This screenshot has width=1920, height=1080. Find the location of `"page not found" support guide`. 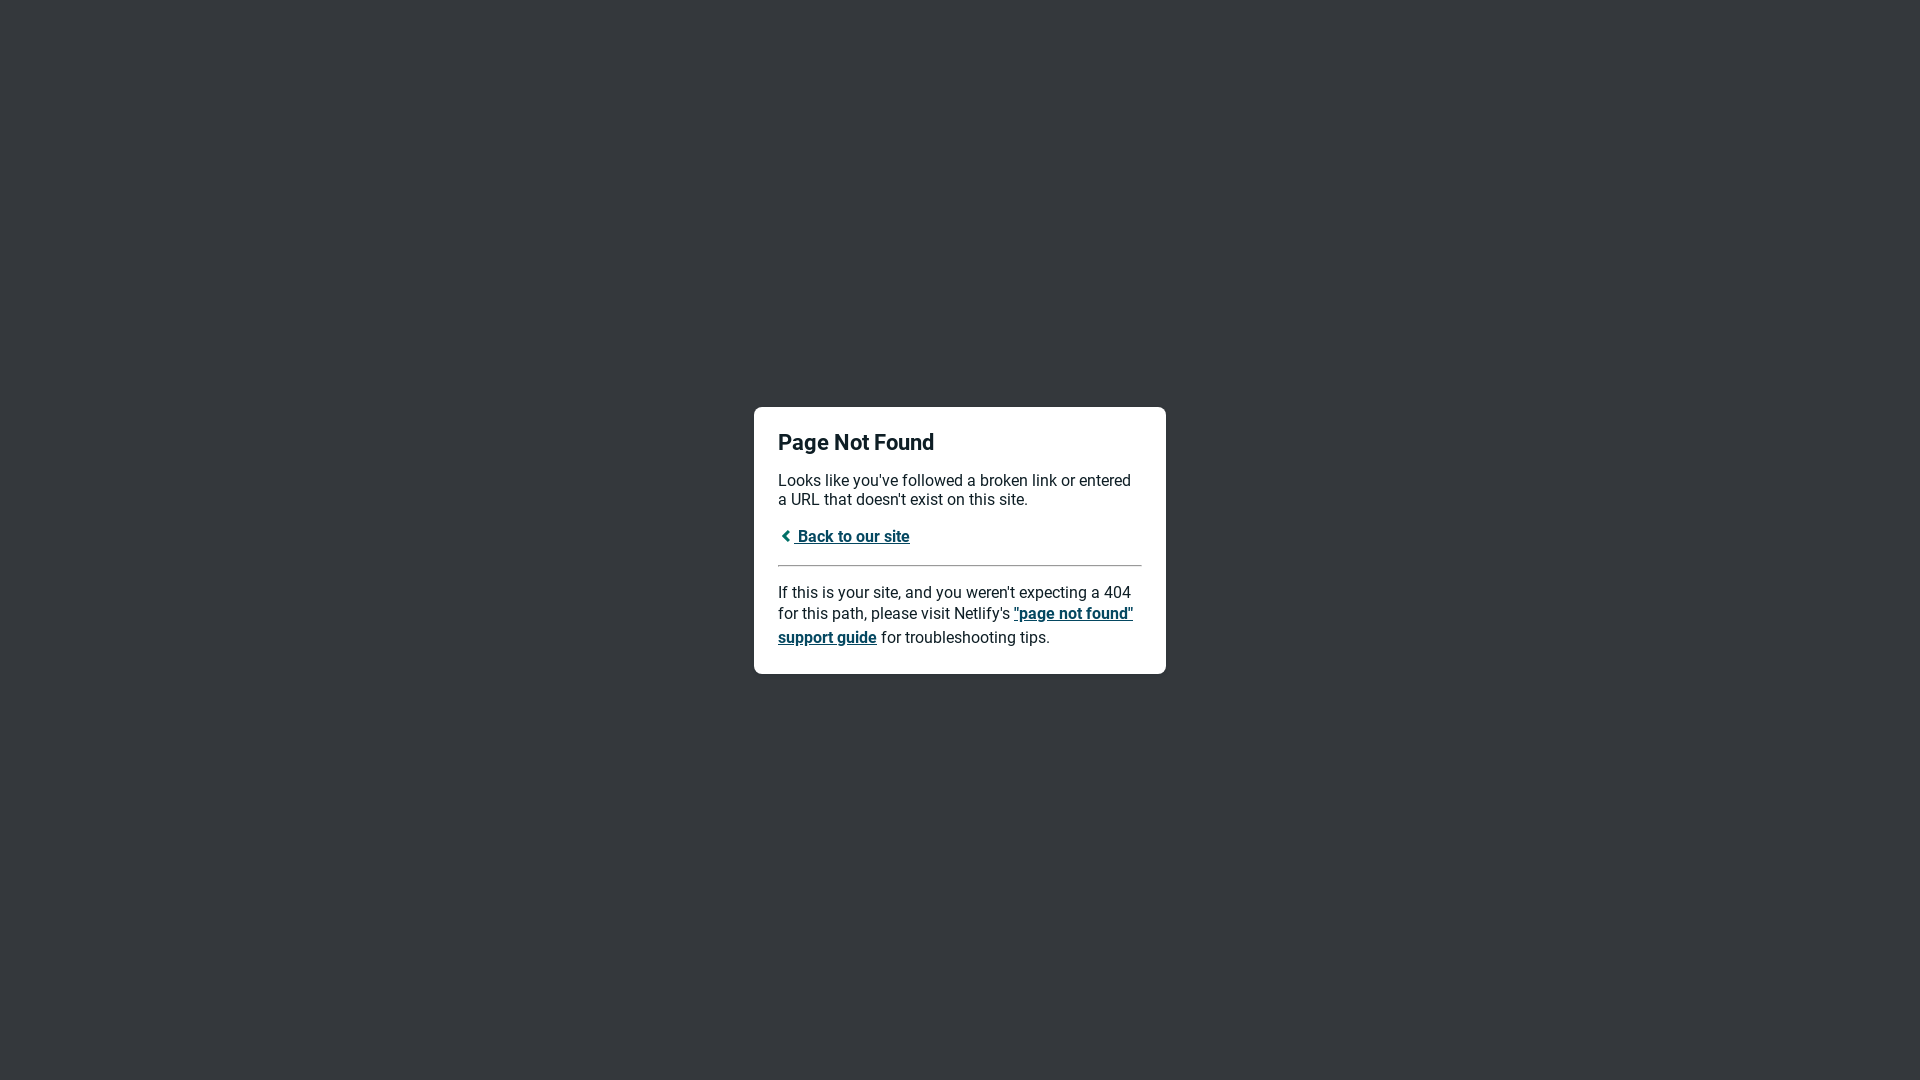

"page not found" support guide is located at coordinates (956, 626).